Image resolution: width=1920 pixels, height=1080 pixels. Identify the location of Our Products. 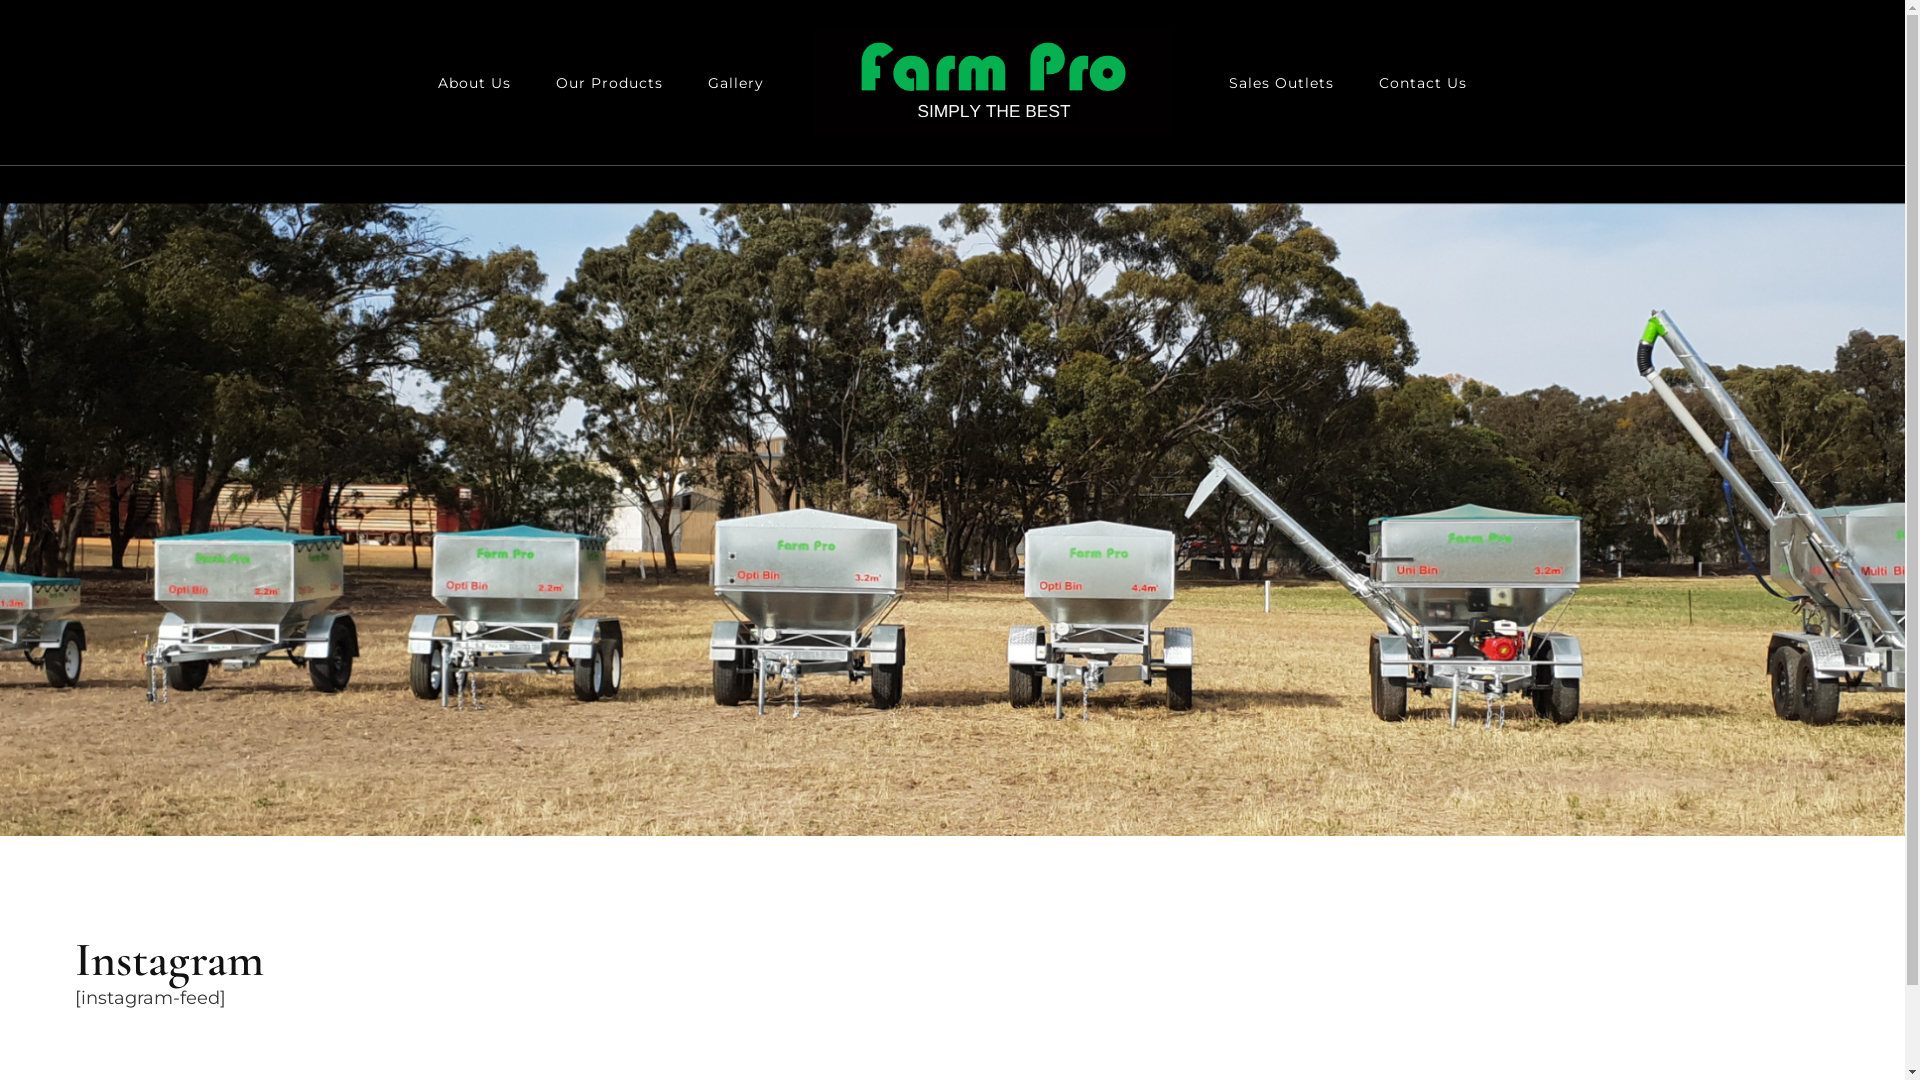
(610, 84).